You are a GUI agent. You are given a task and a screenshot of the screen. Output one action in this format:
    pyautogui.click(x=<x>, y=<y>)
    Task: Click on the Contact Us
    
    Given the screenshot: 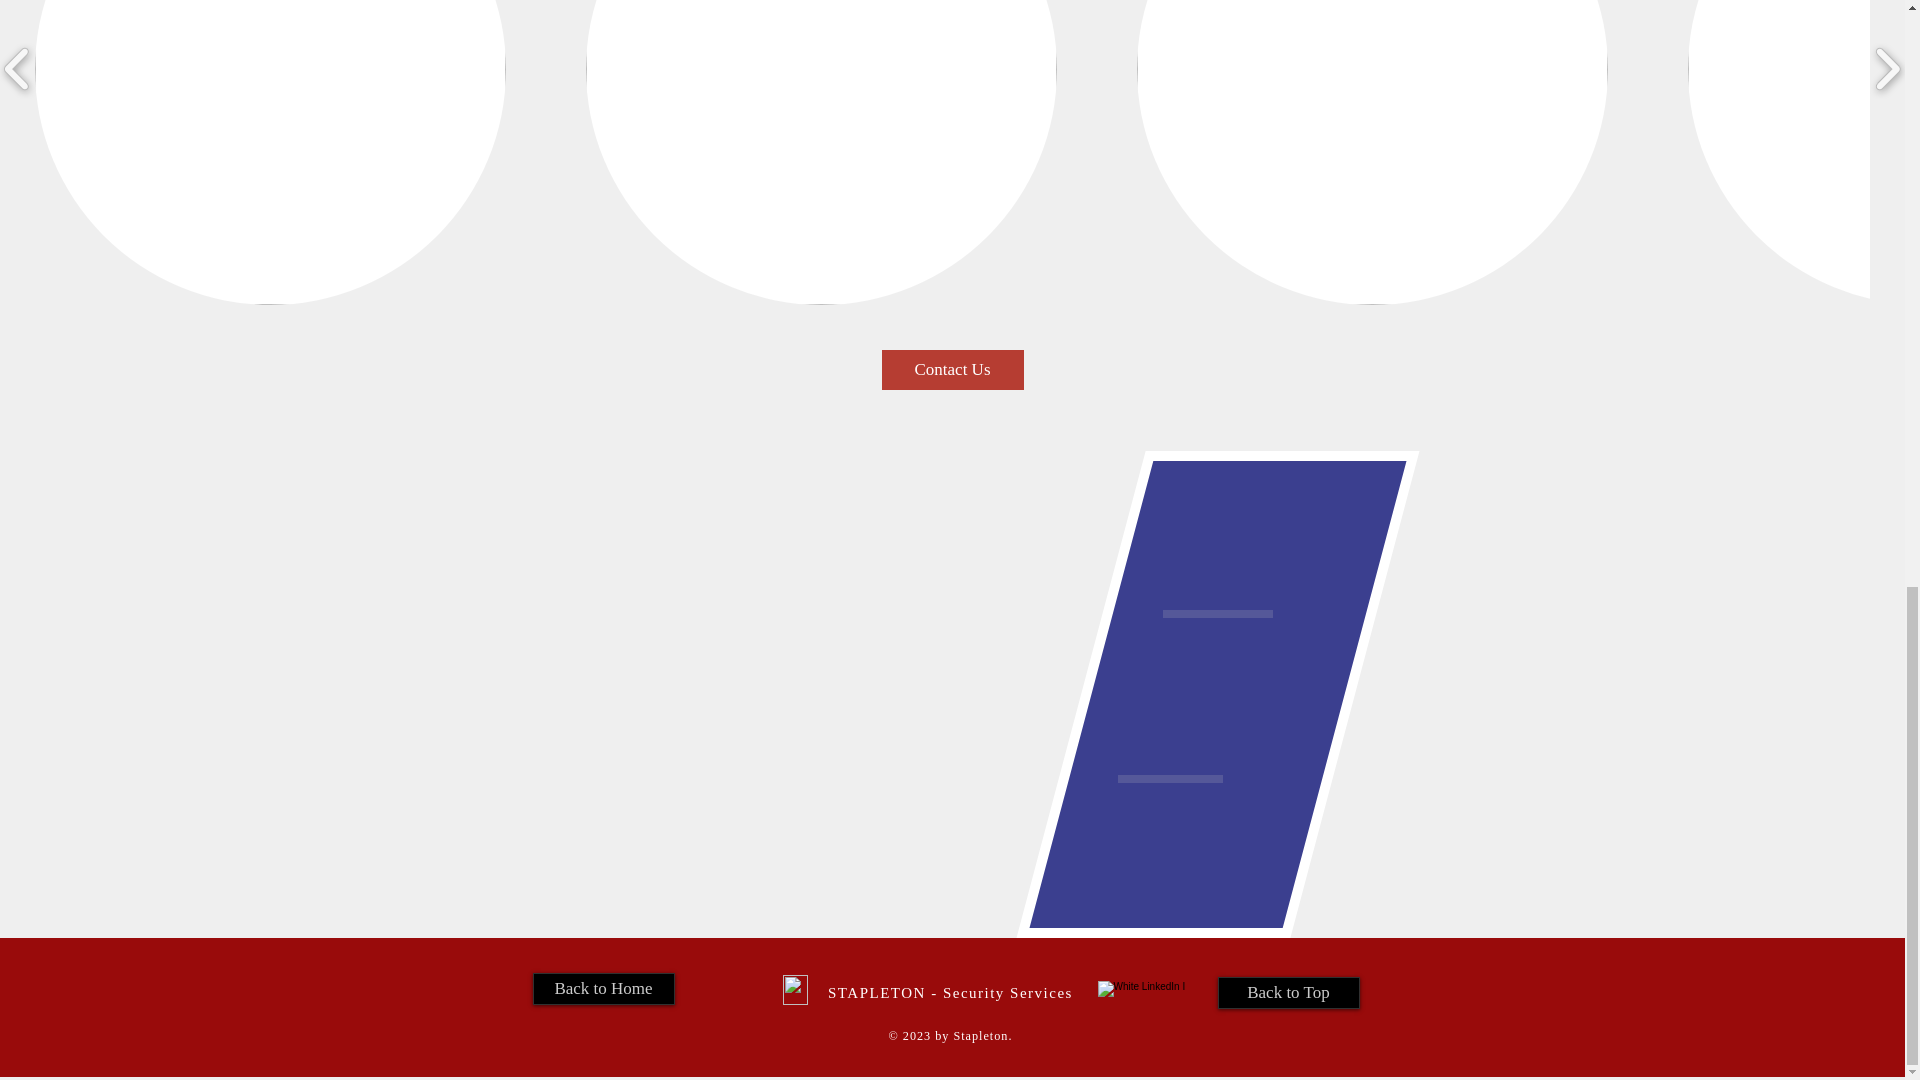 What is the action you would take?
    pyautogui.click(x=952, y=369)
    